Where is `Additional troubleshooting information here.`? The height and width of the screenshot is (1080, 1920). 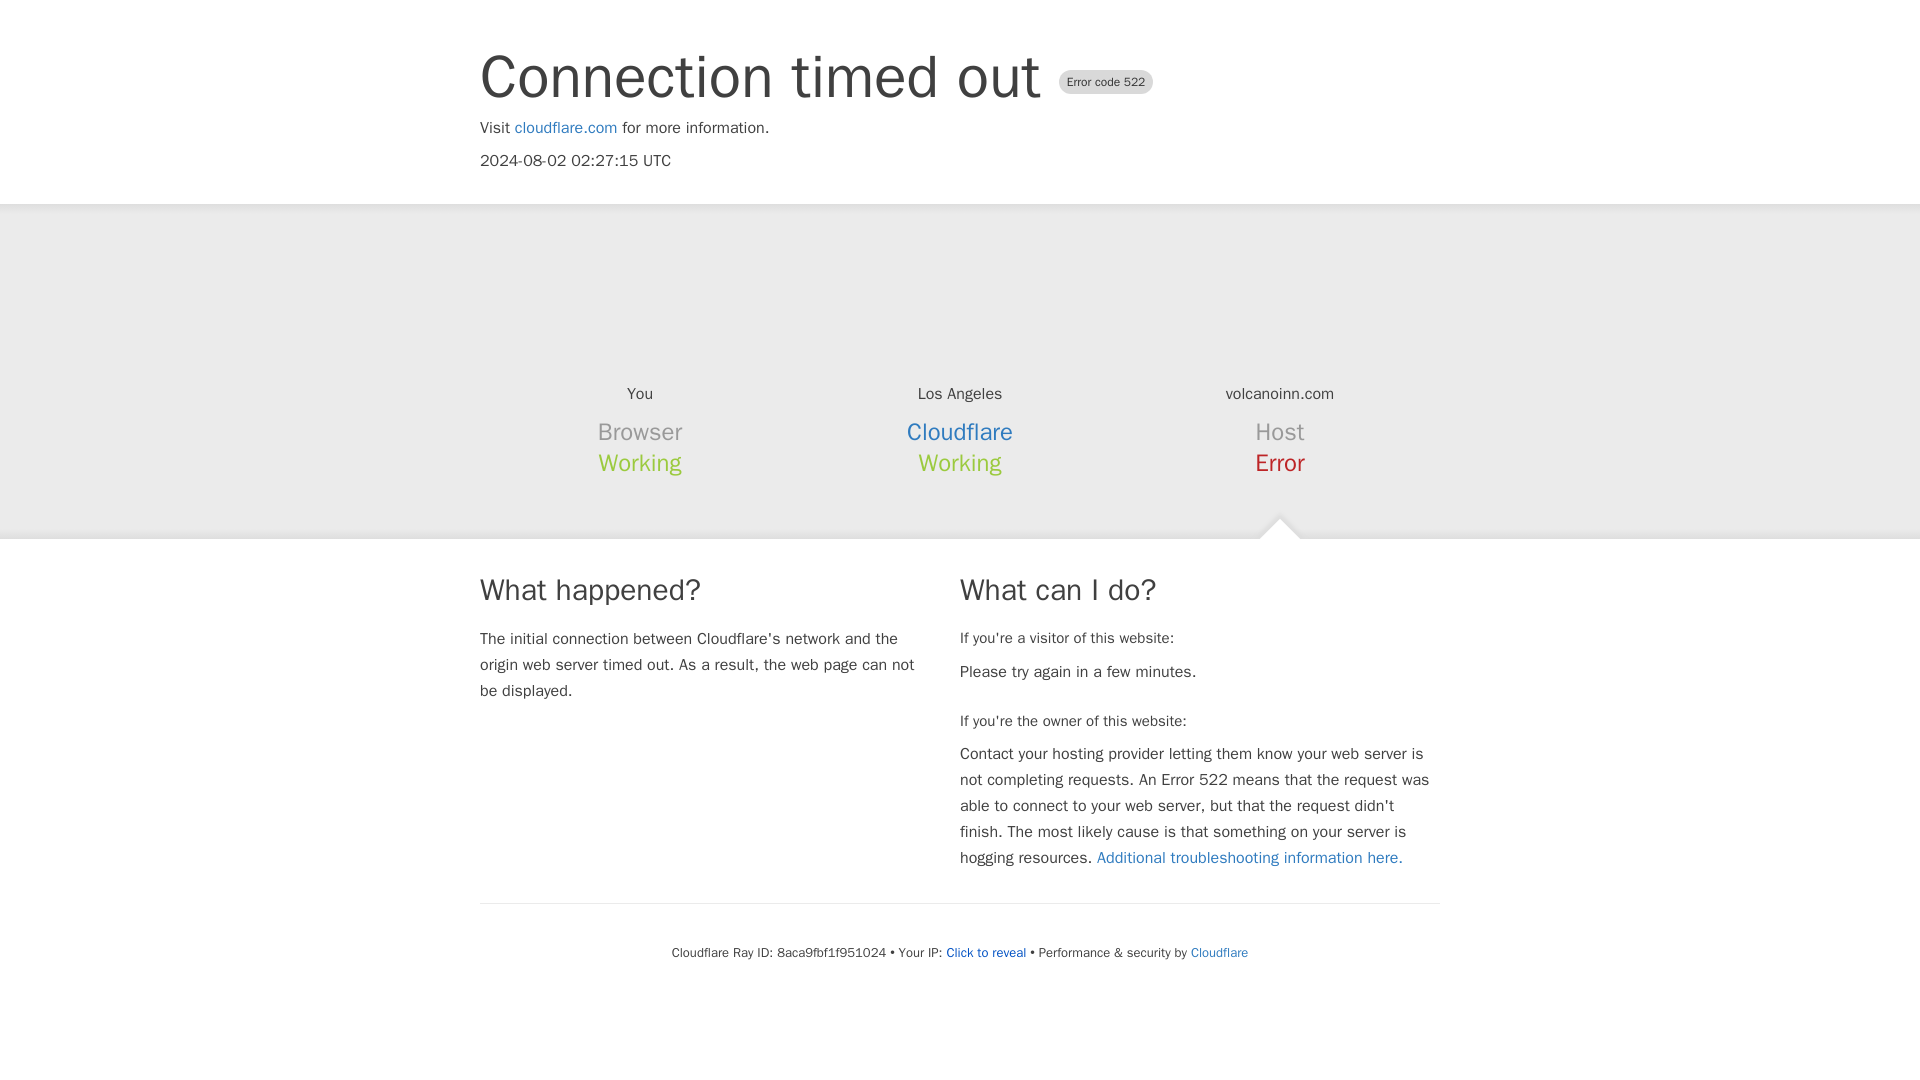
Additional troubleshooting information here. is located at coordinates (1250, 858).